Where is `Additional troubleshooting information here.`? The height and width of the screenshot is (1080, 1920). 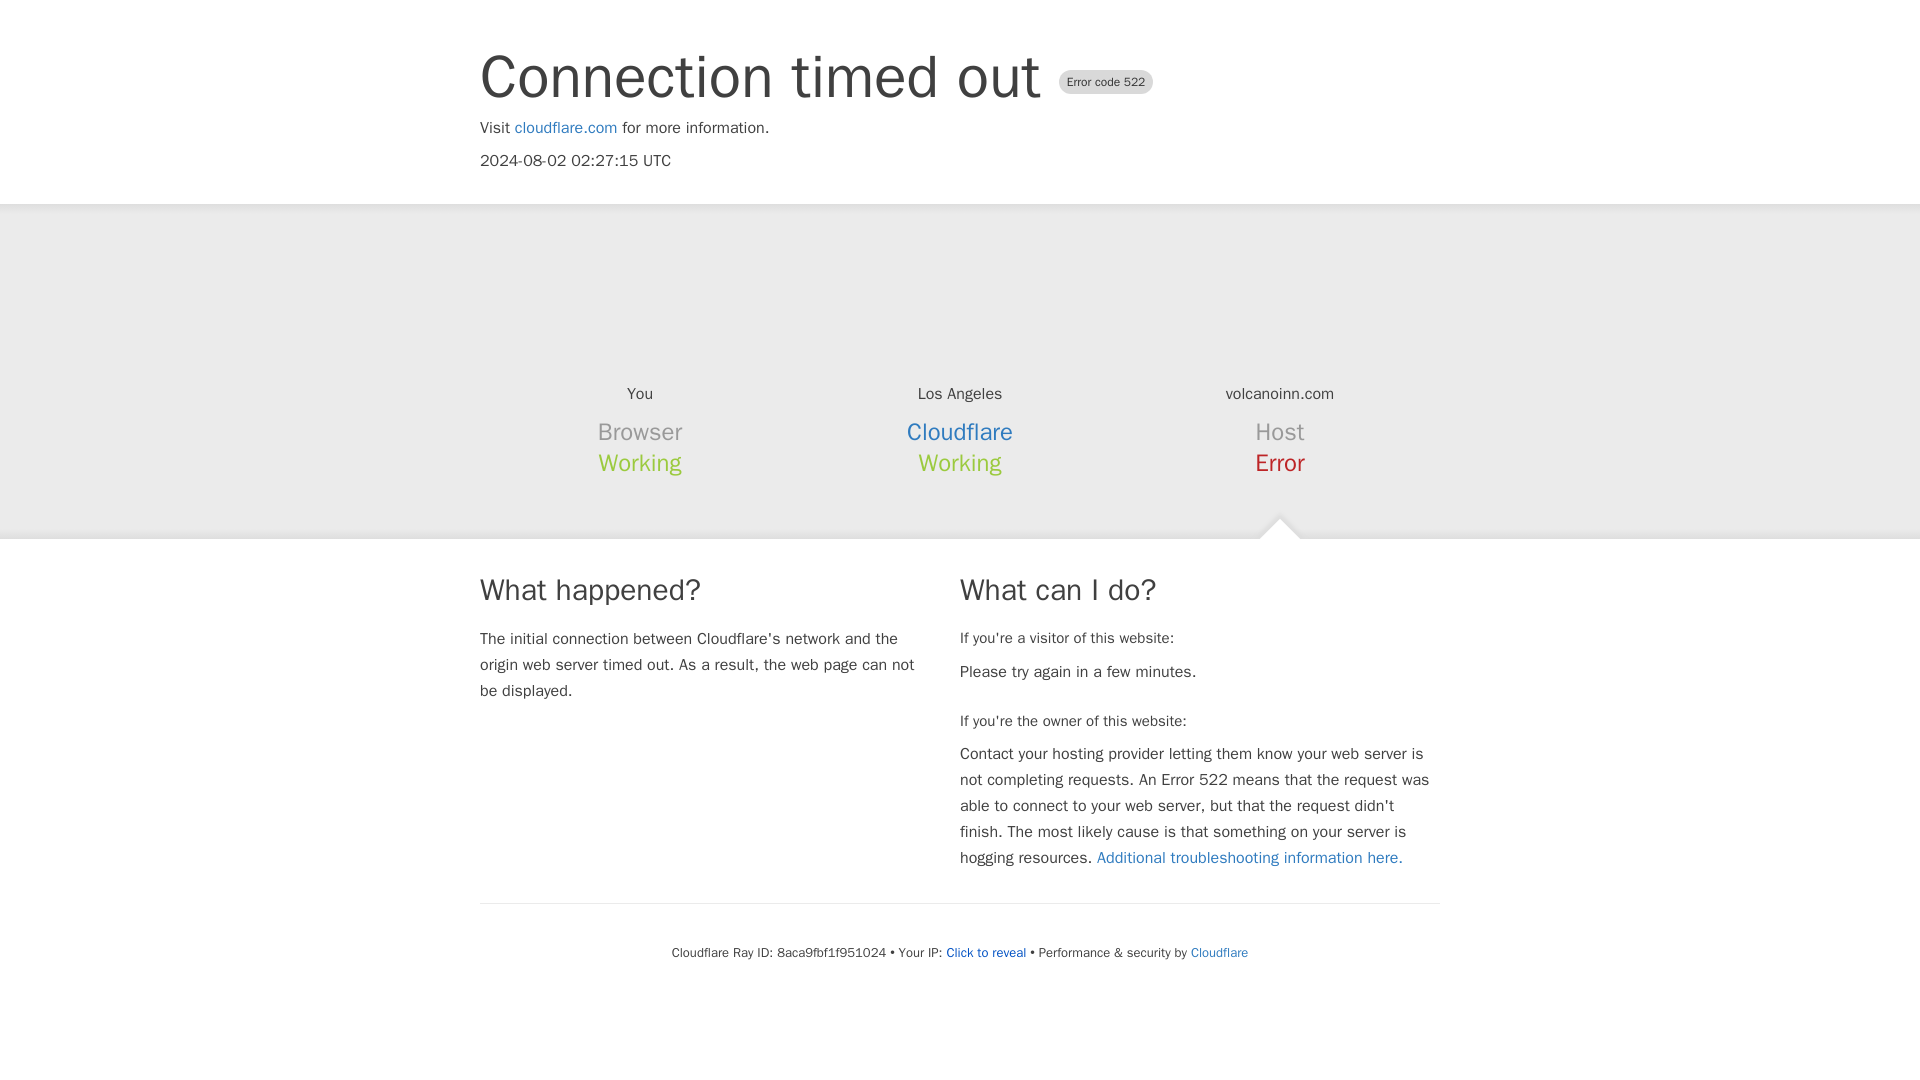
Additional troubleshooting information here. is located at coordinates (1250, 858).